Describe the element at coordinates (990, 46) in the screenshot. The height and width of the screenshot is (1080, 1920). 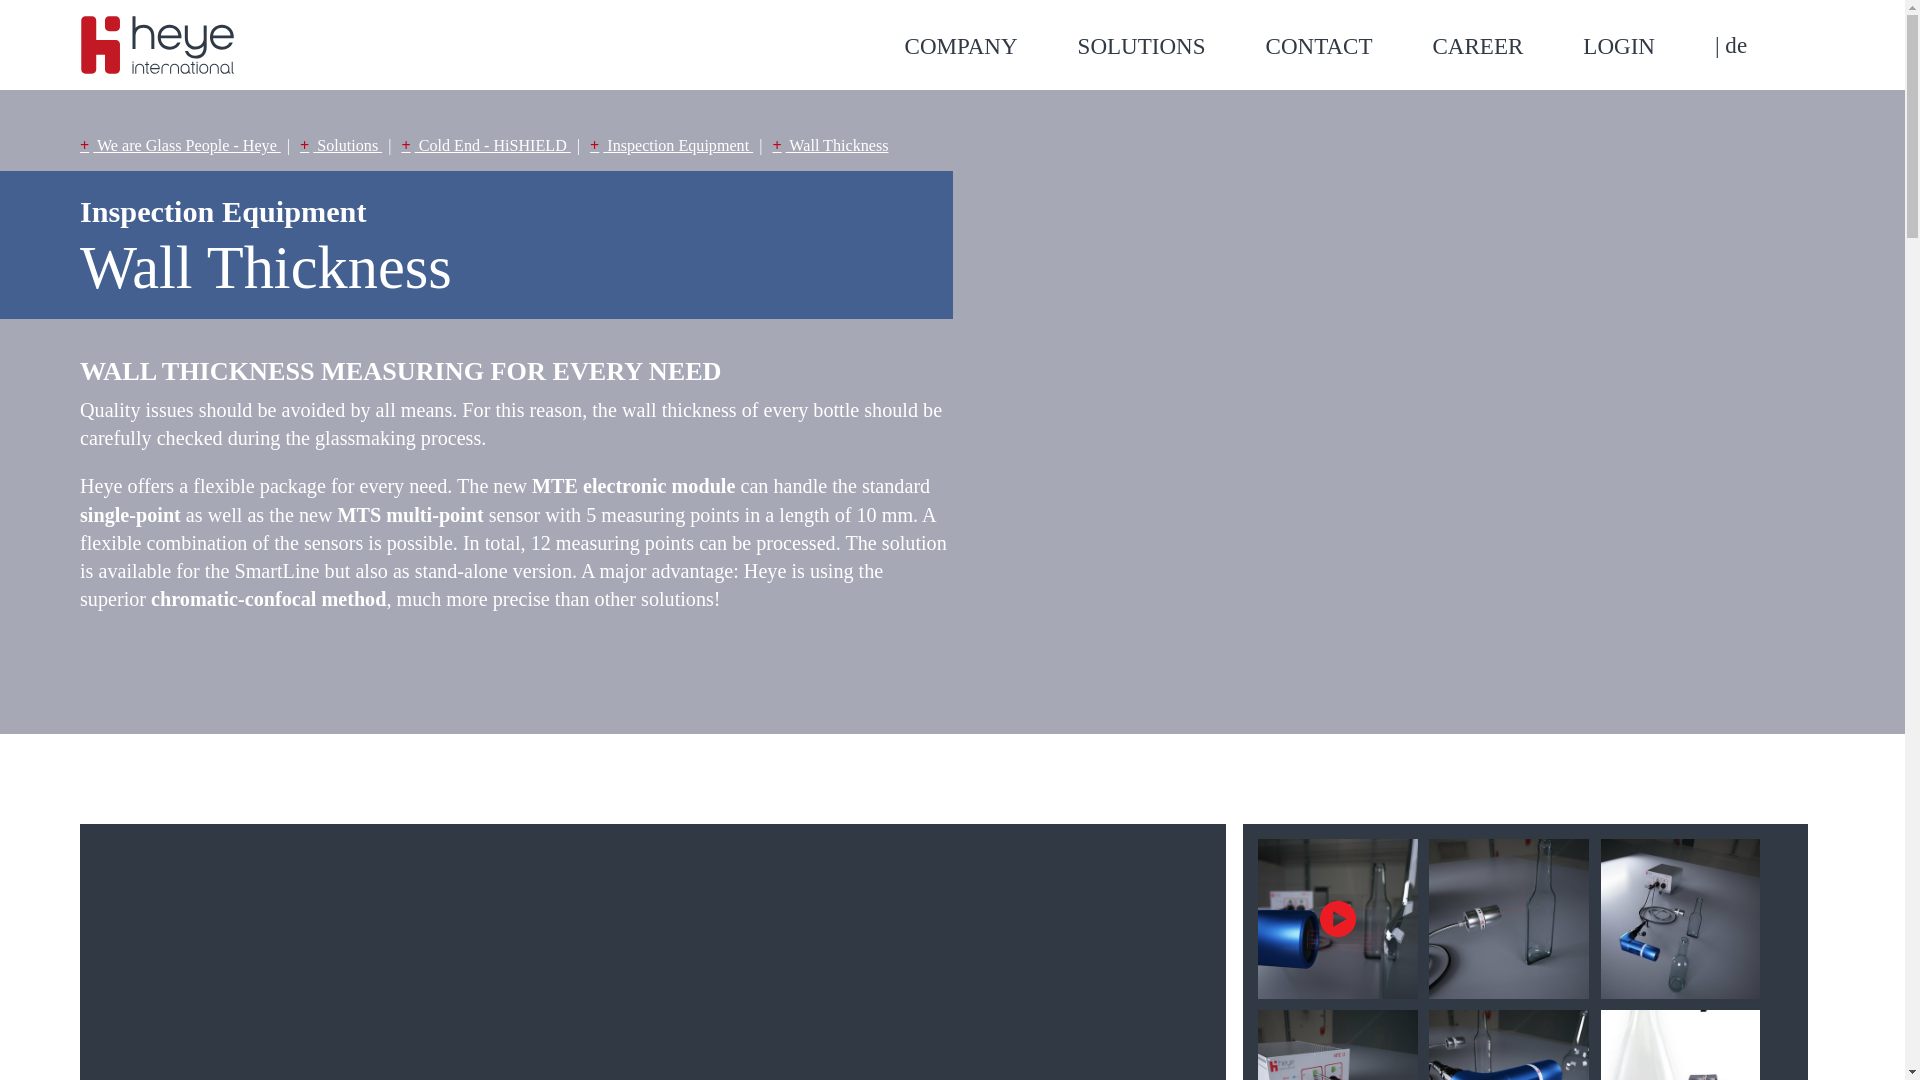
I see `COMPANY` at that location.